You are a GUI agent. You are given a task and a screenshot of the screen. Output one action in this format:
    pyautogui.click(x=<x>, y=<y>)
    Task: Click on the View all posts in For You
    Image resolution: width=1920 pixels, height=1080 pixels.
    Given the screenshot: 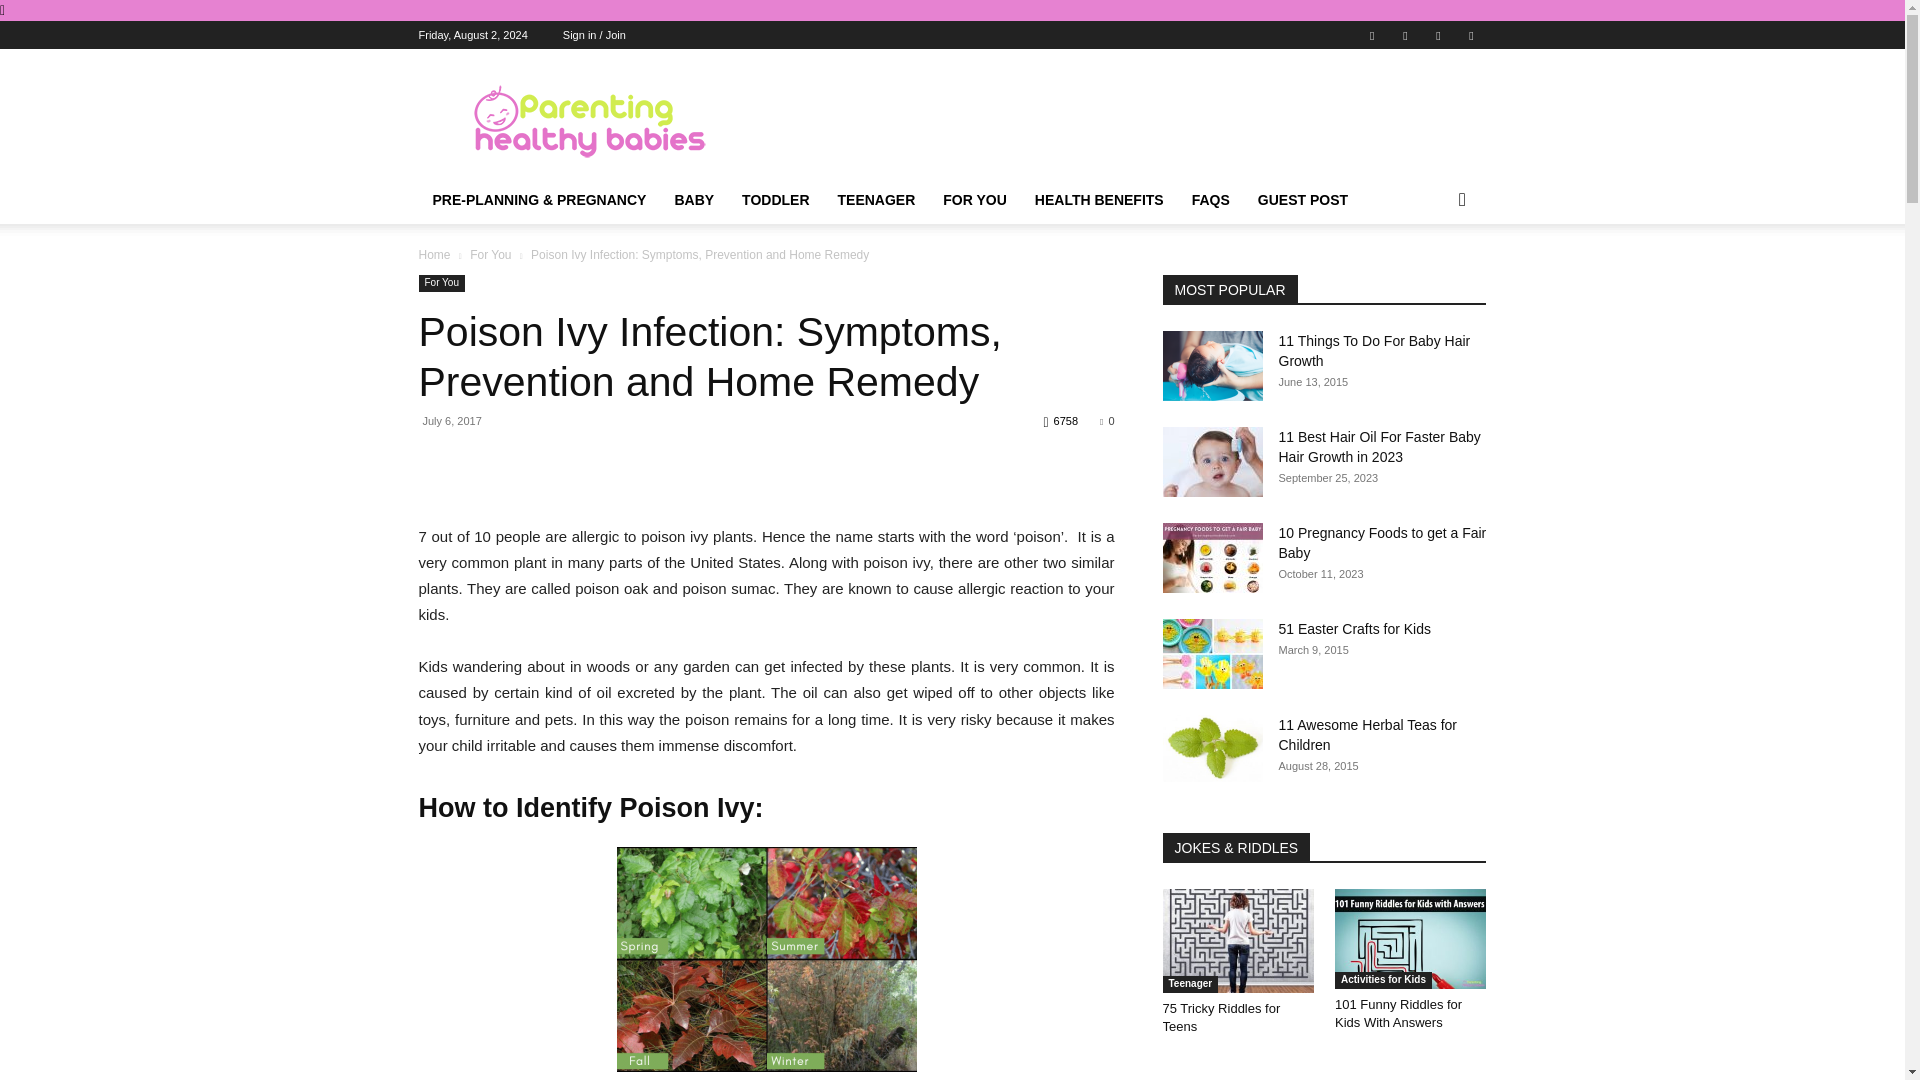 What is the action you would take?
    pyautogui.click(x=490, y=255)
    